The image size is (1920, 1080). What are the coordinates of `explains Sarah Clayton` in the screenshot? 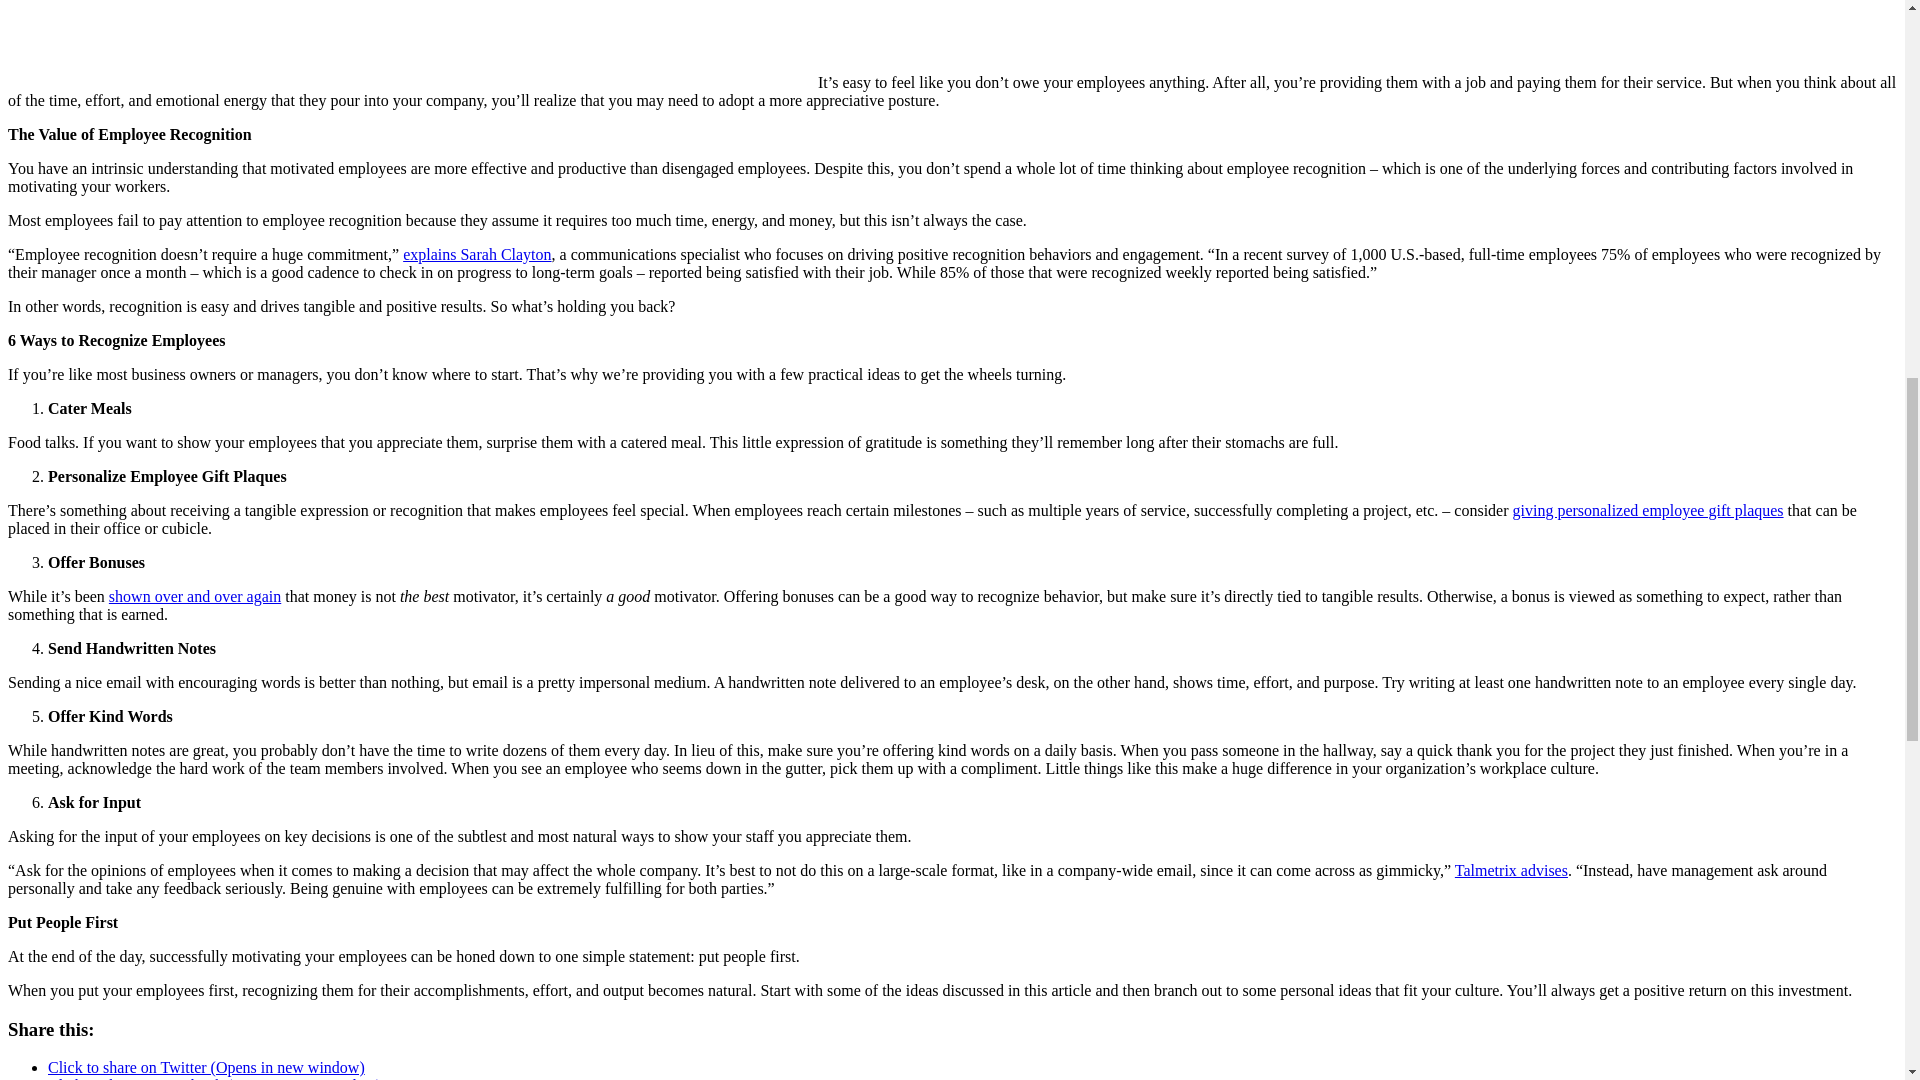 It's located at (477, 254).